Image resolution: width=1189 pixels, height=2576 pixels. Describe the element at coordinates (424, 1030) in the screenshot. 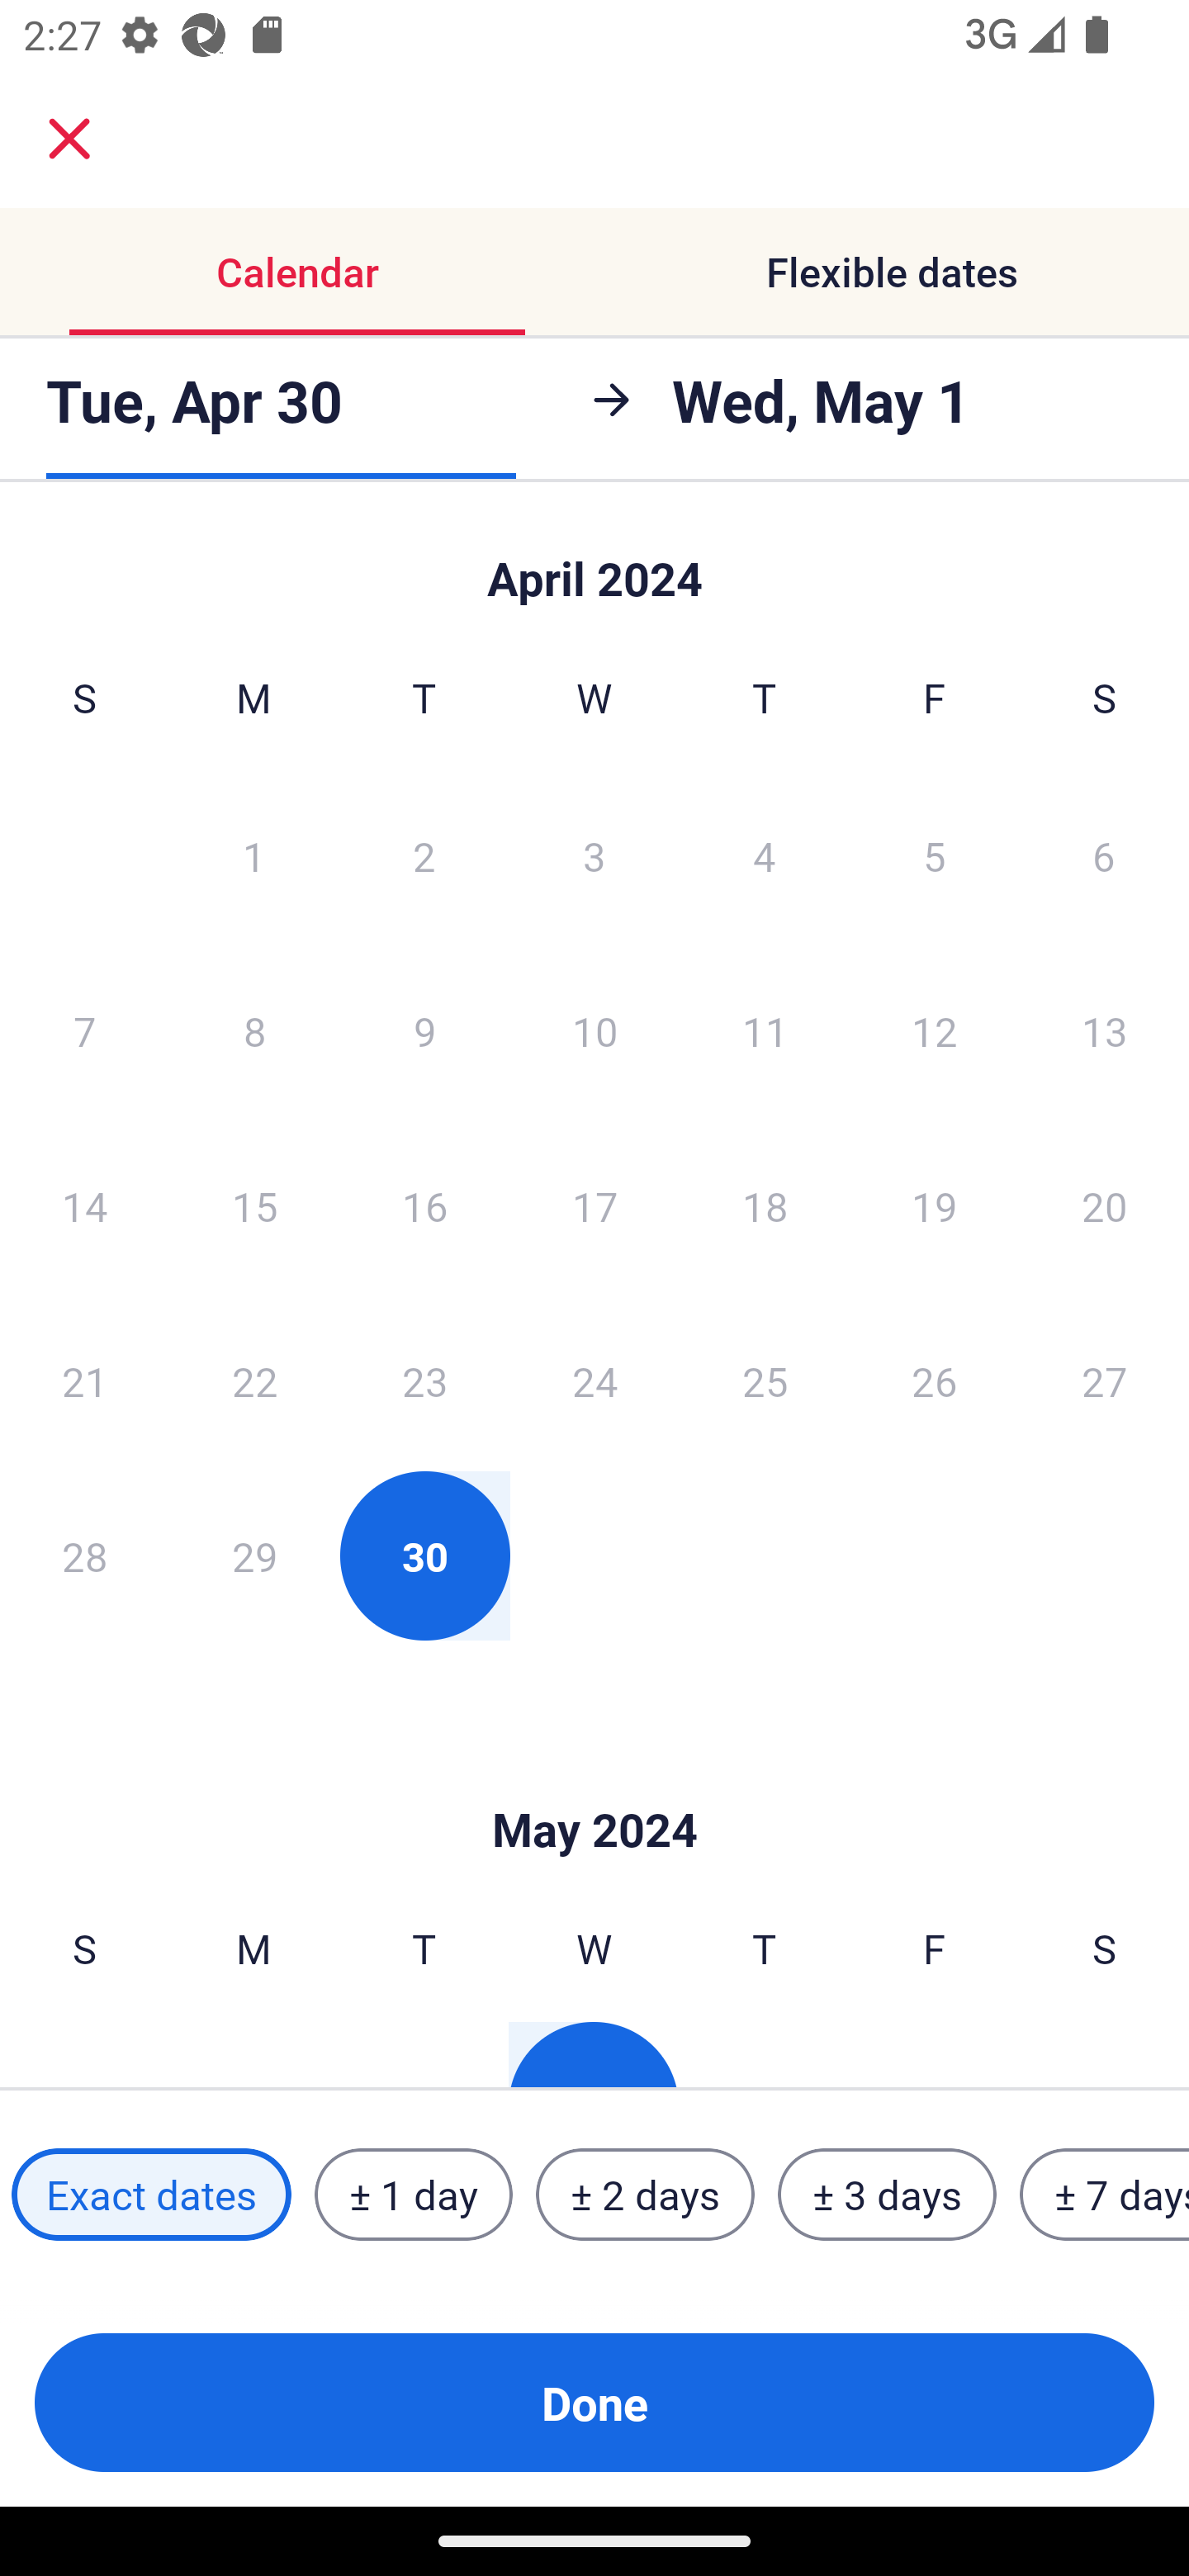

I see `9 Tuesday, April 9, 2024` at that location.